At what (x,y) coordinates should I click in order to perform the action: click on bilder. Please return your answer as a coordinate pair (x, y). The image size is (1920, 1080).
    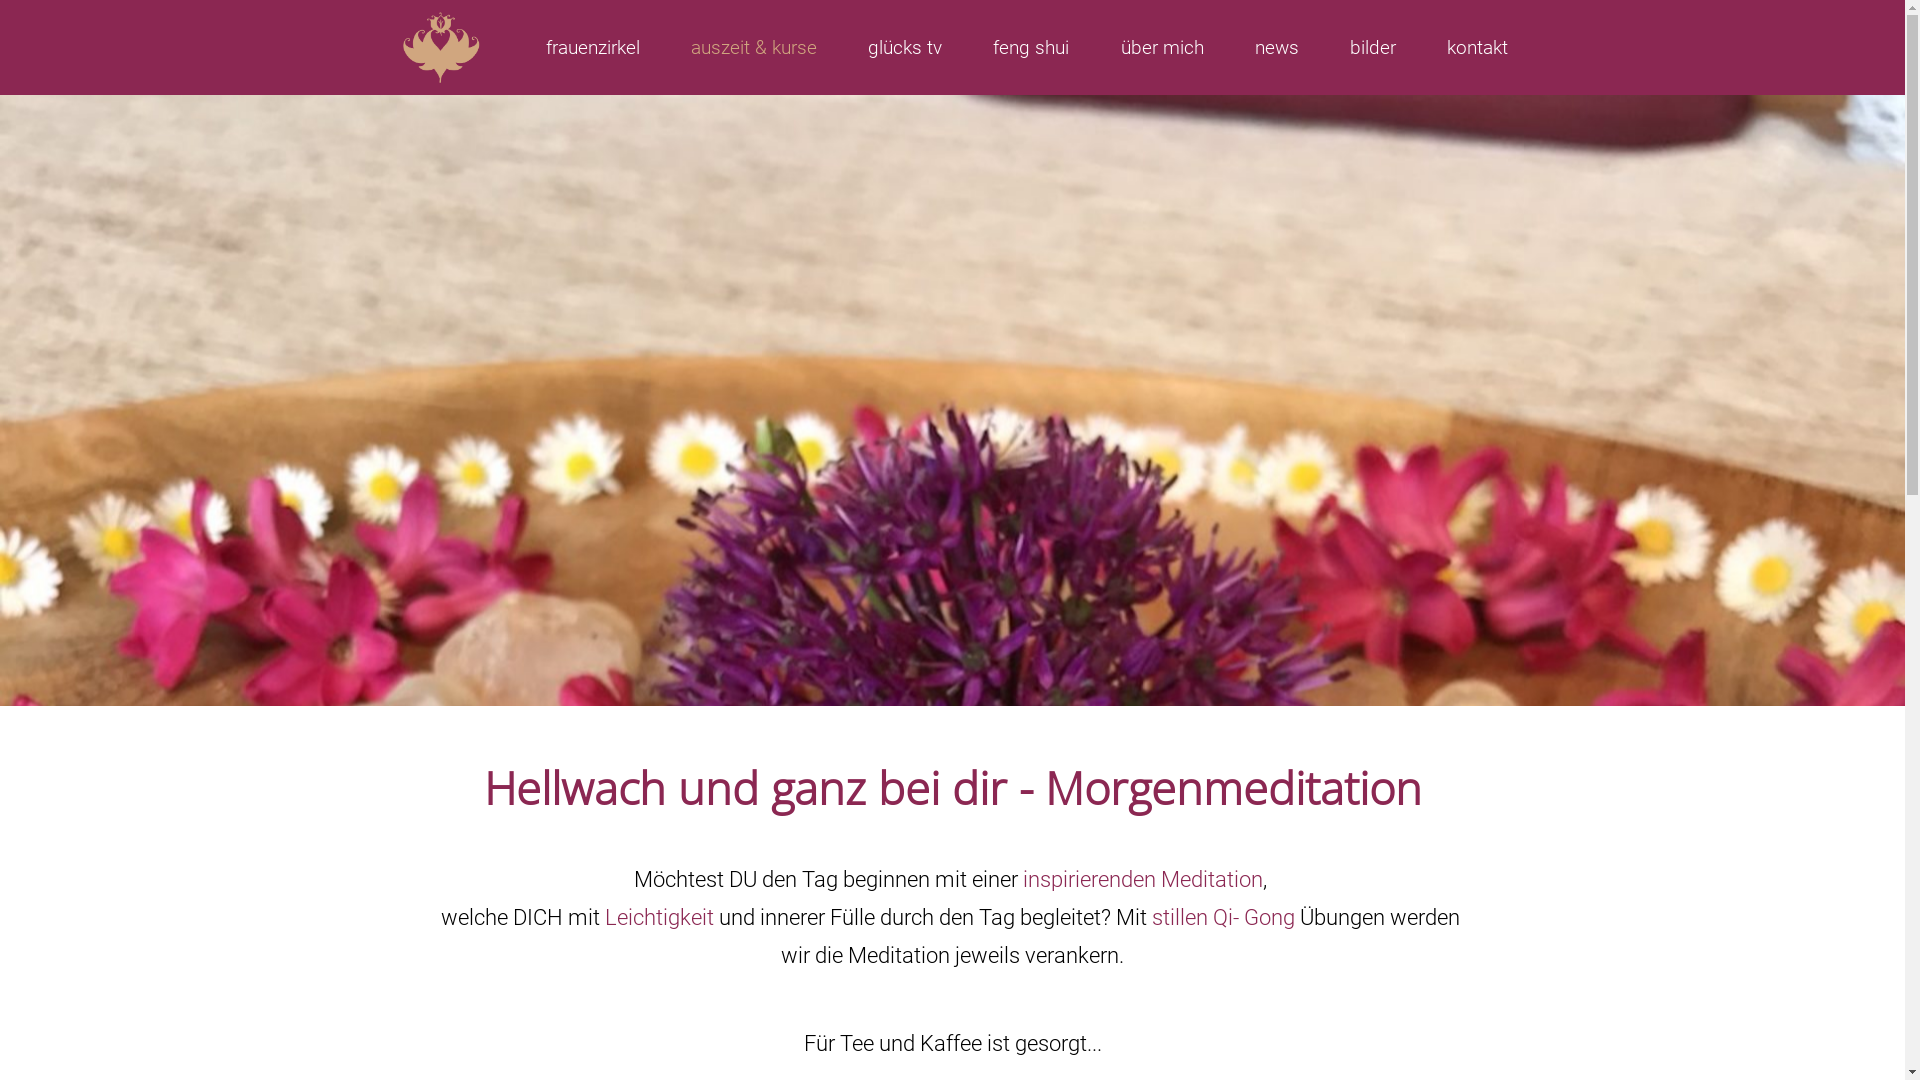
    Looking at the image, I should click on (1372, 48).